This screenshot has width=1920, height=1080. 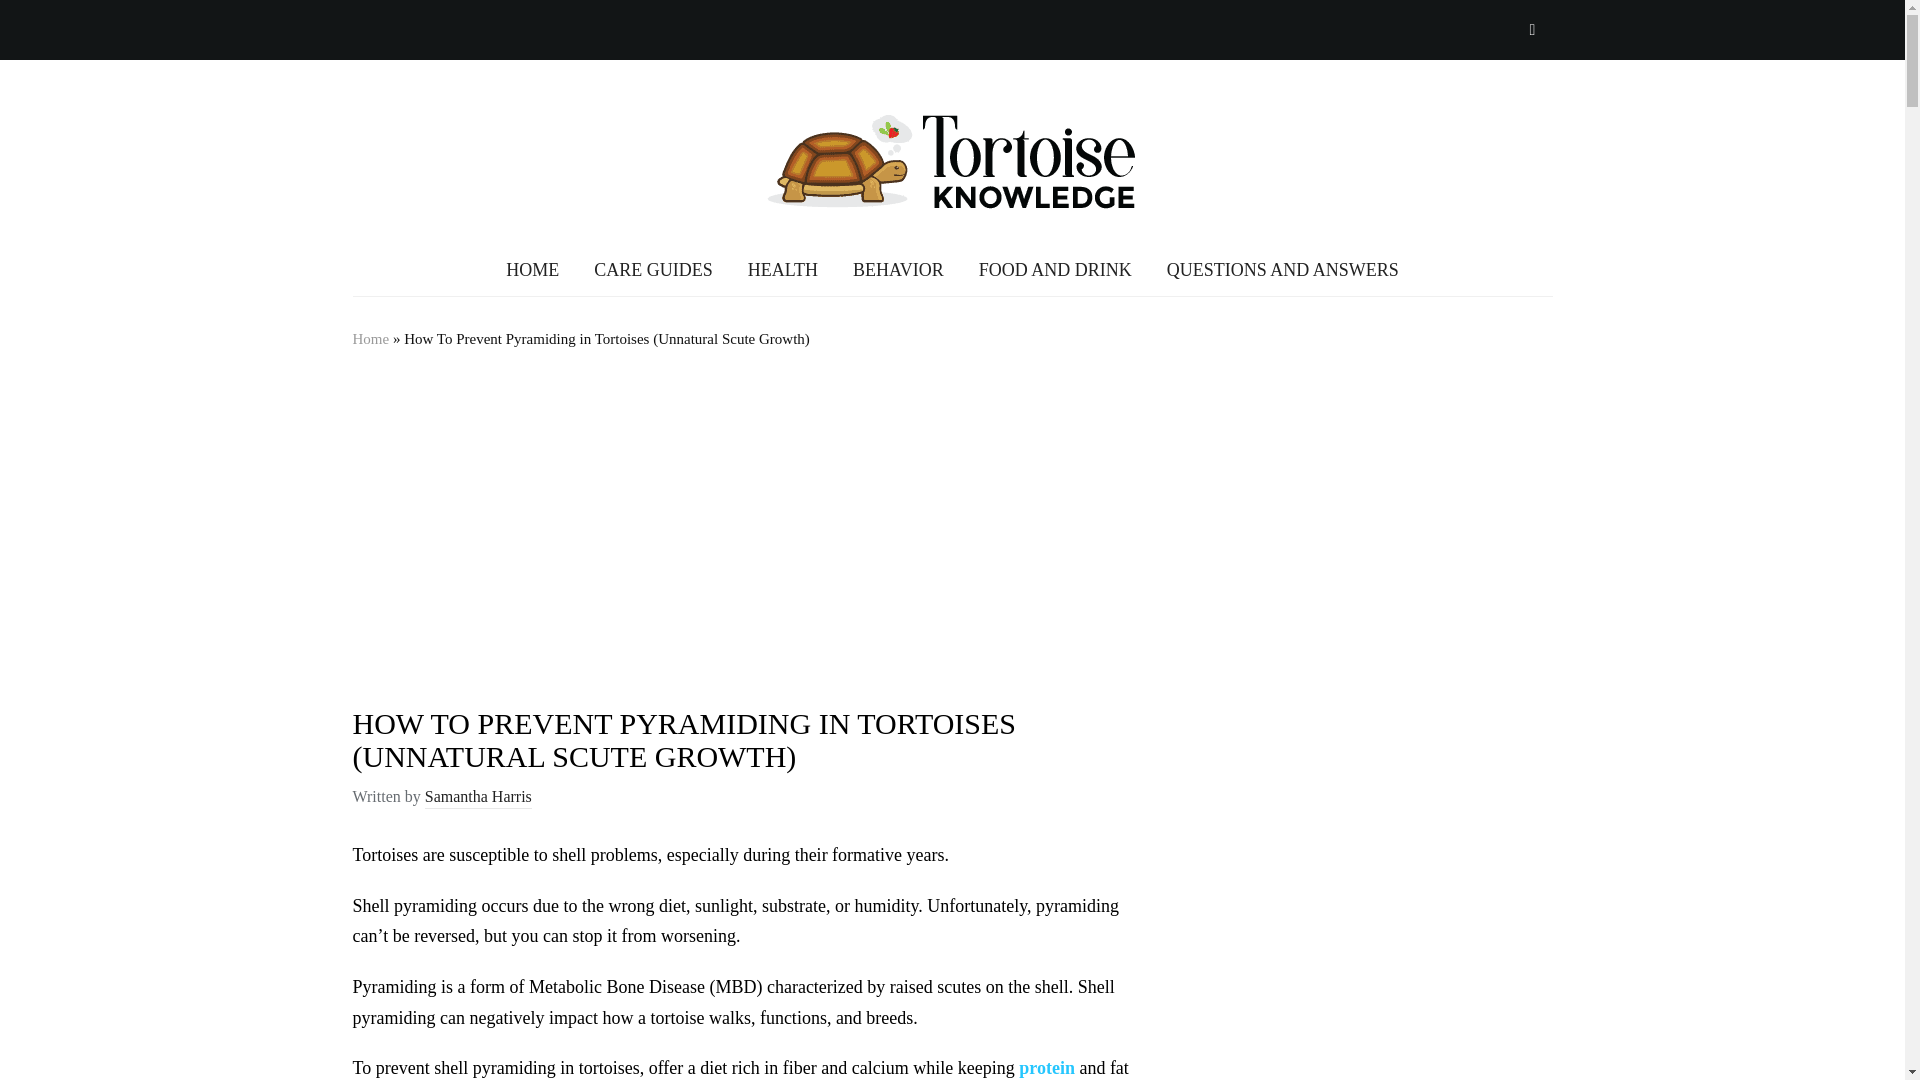 What do you see at coordinates (1283, 270) in the screenshot?
I see `QUESTIONS AND ANSWERS` at bounding box center [1283, 270].